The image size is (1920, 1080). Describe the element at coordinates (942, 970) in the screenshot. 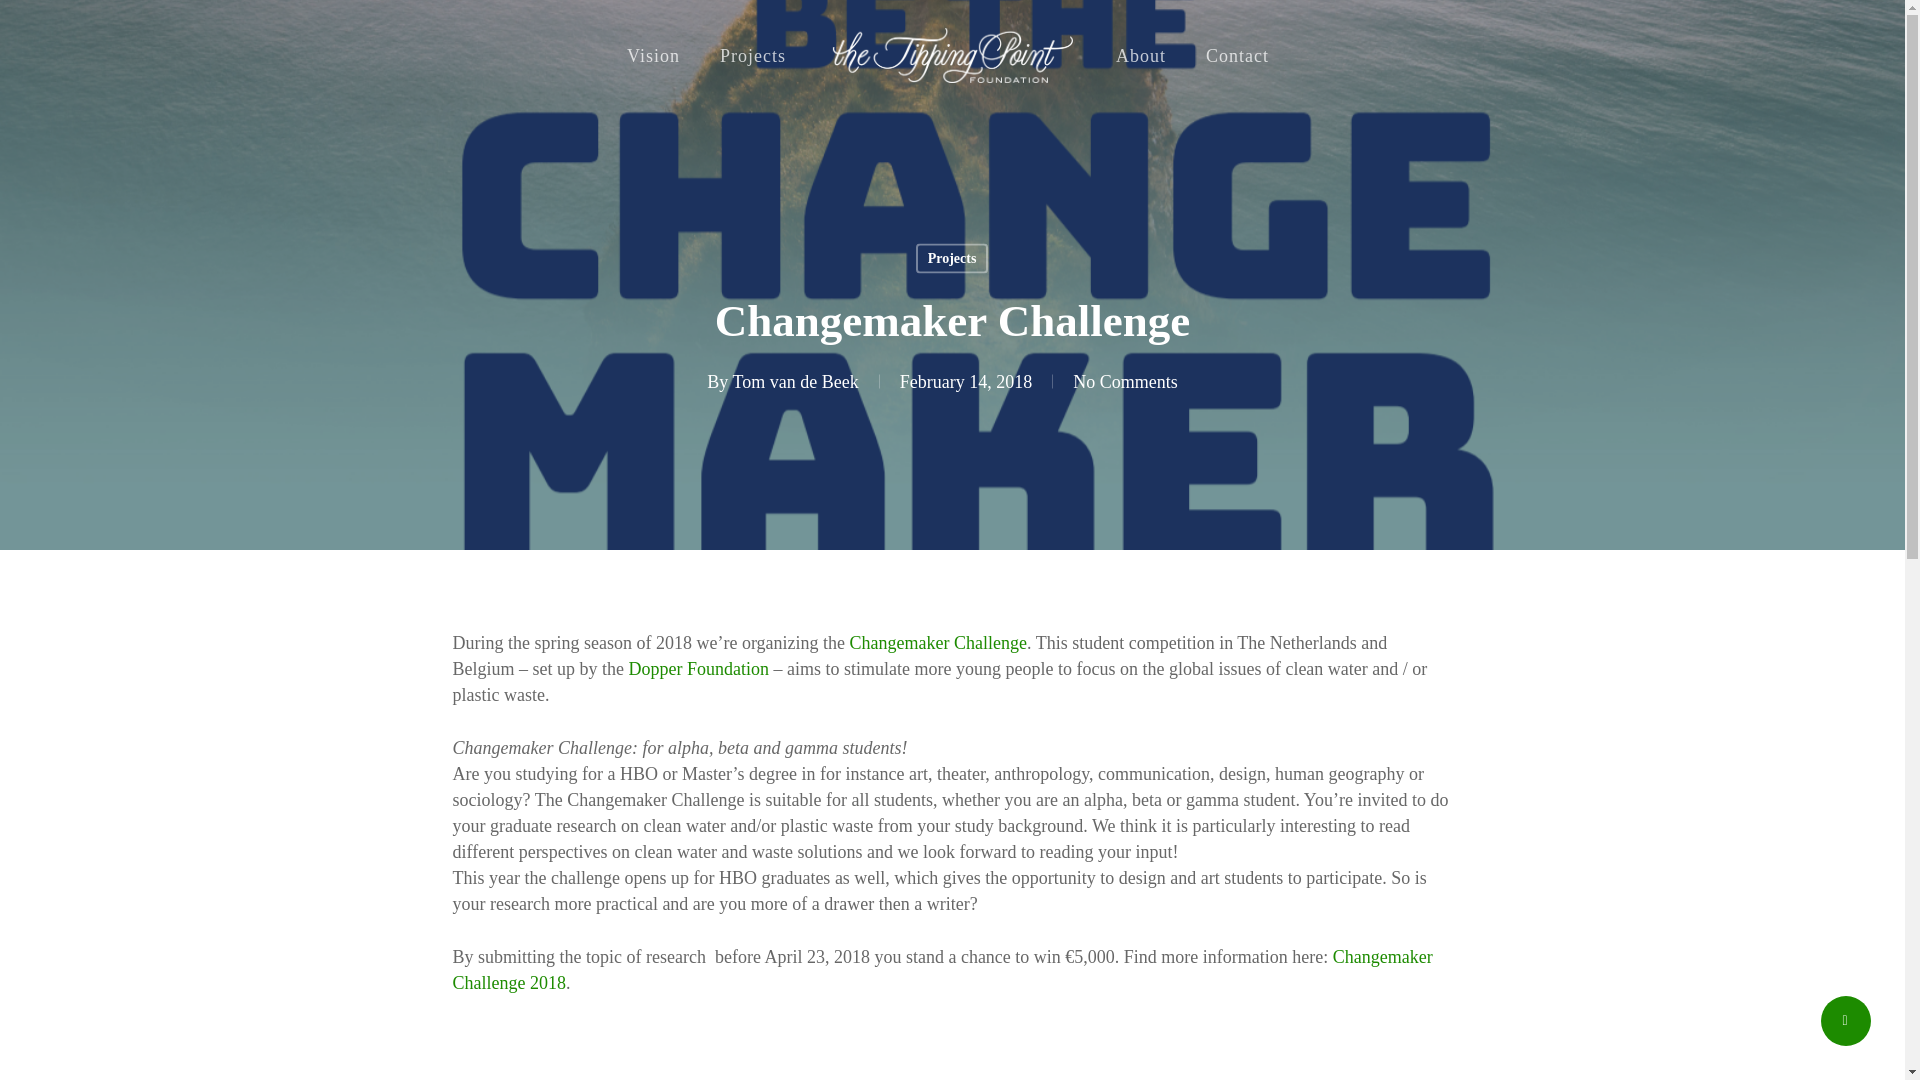

I see `Changemaker Challenge 2018` at that location.